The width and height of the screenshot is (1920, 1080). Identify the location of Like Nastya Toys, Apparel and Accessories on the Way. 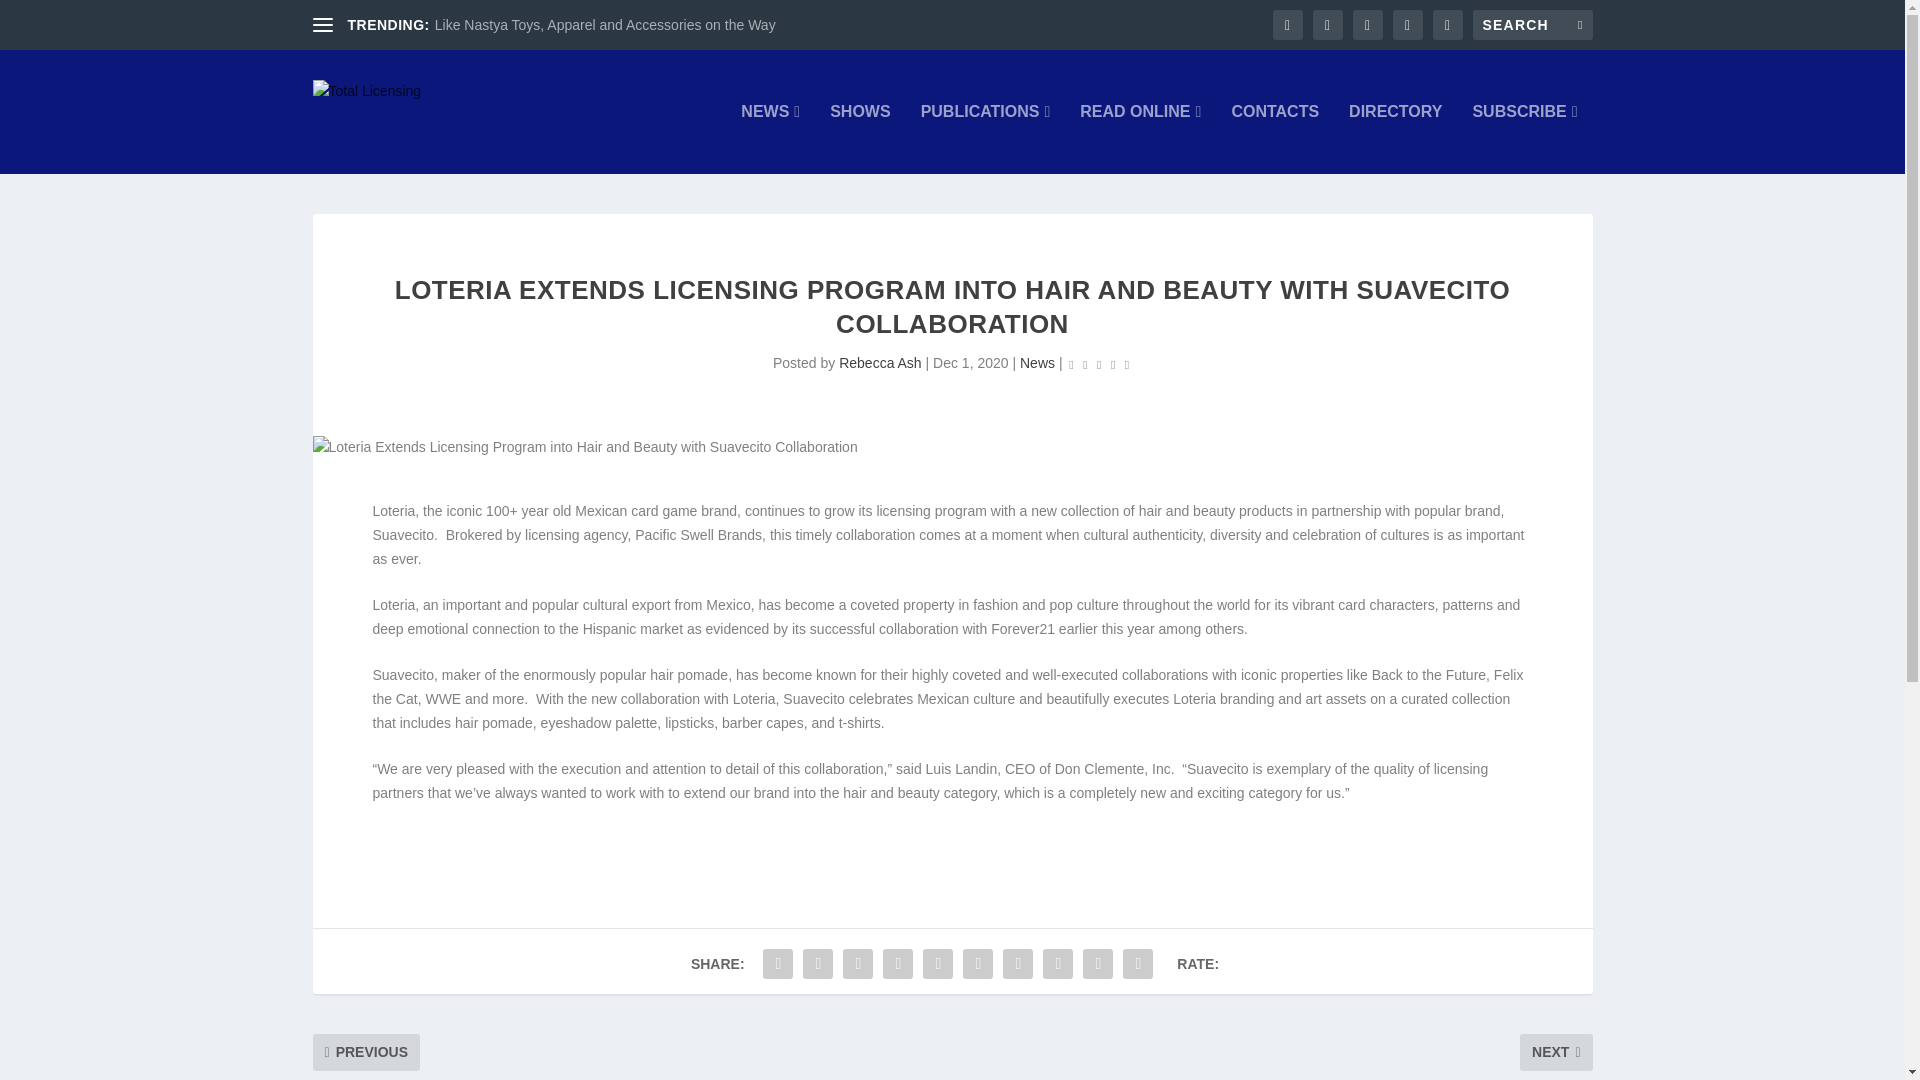
(605, 25).